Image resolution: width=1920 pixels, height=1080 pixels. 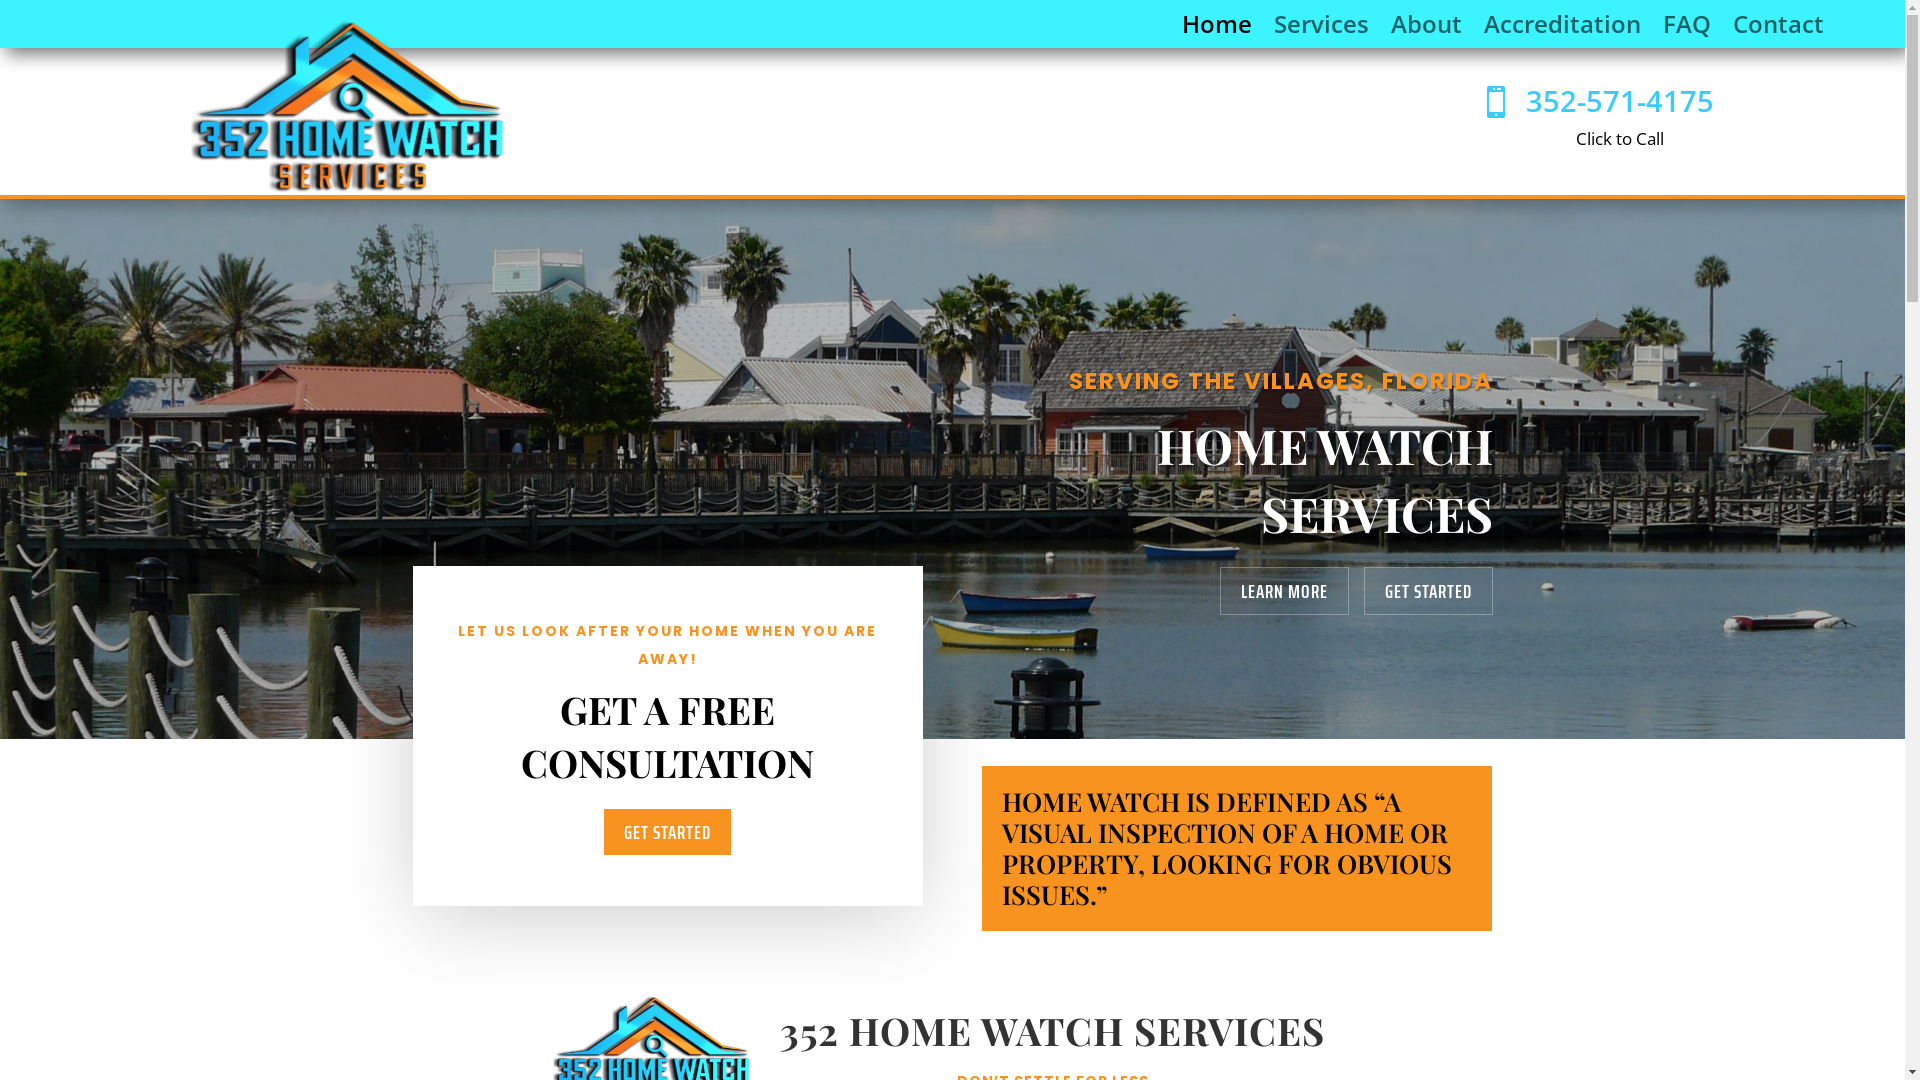 What do you see at coordinates (1620, 100) in the screenshot?
I see `352-571-4175` at bounding box center [1620, 100].